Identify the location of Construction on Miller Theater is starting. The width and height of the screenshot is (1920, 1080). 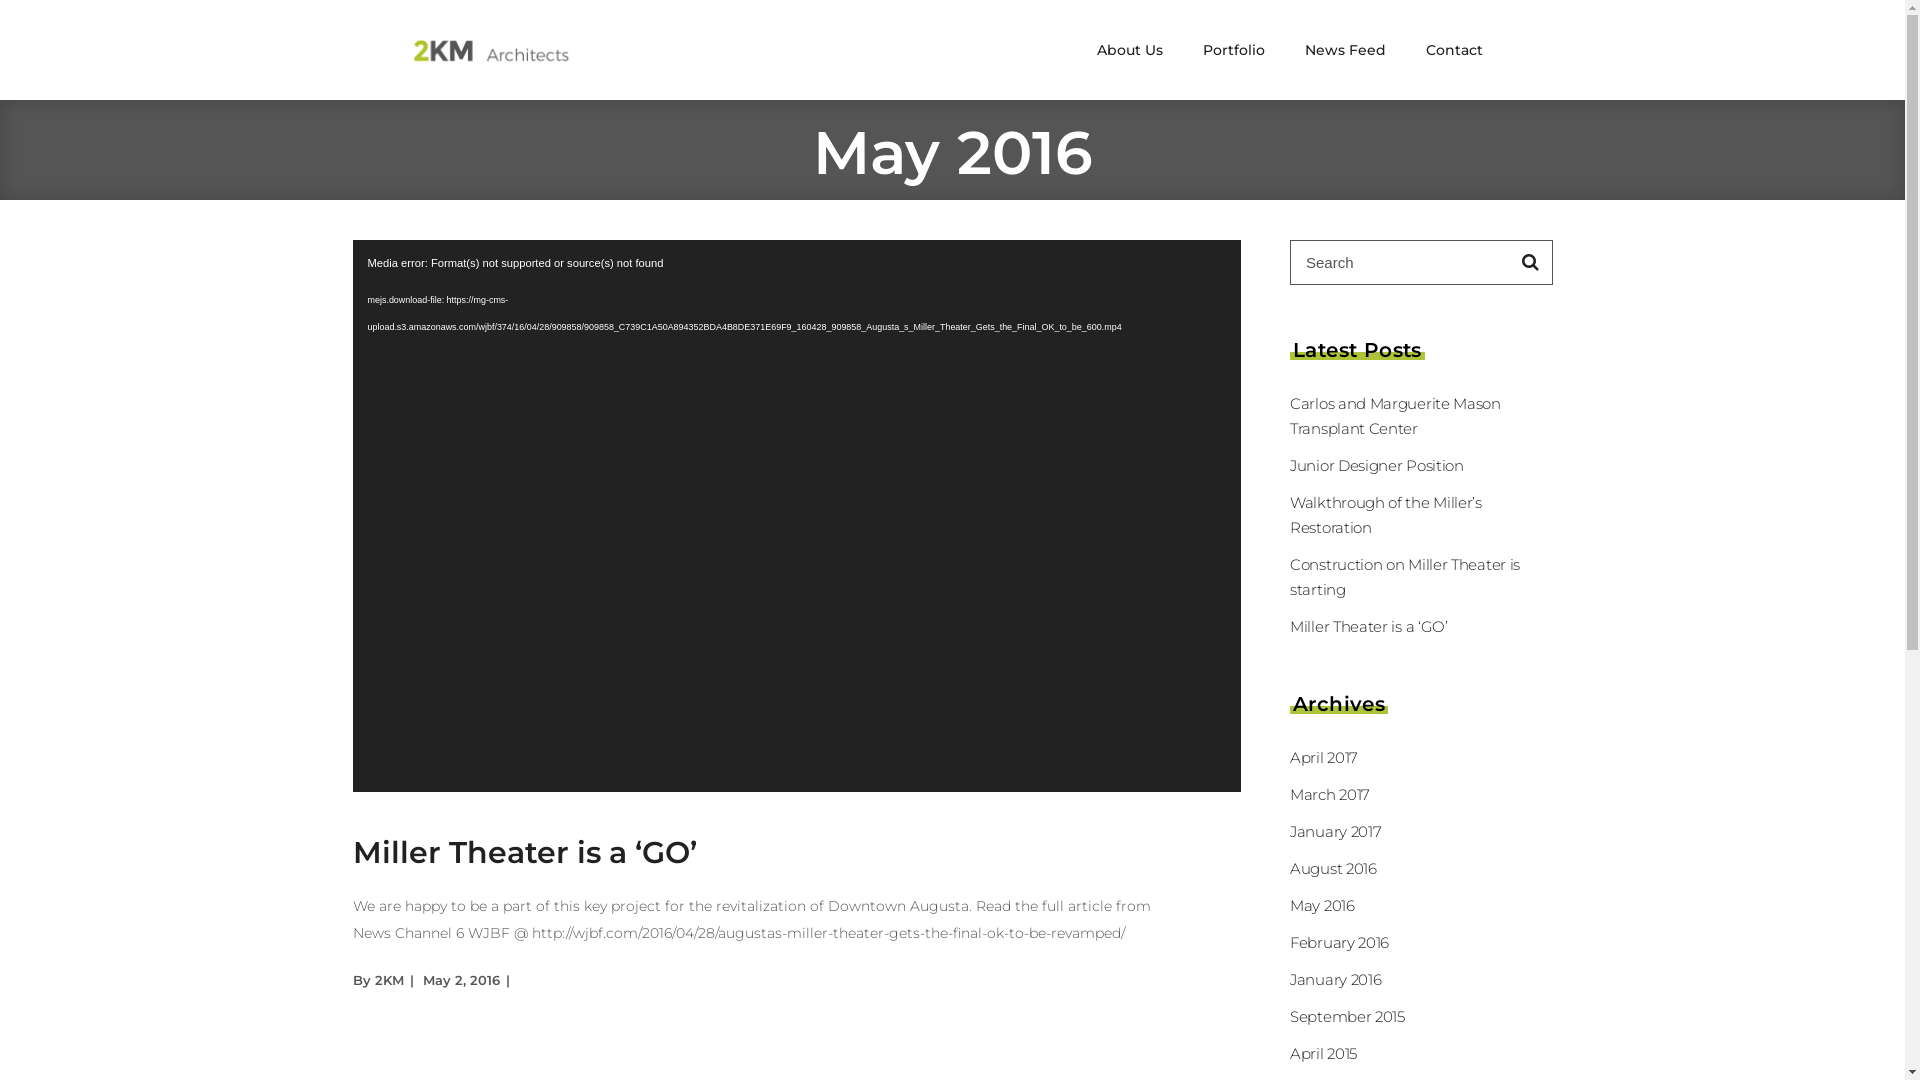
(1405, 577).